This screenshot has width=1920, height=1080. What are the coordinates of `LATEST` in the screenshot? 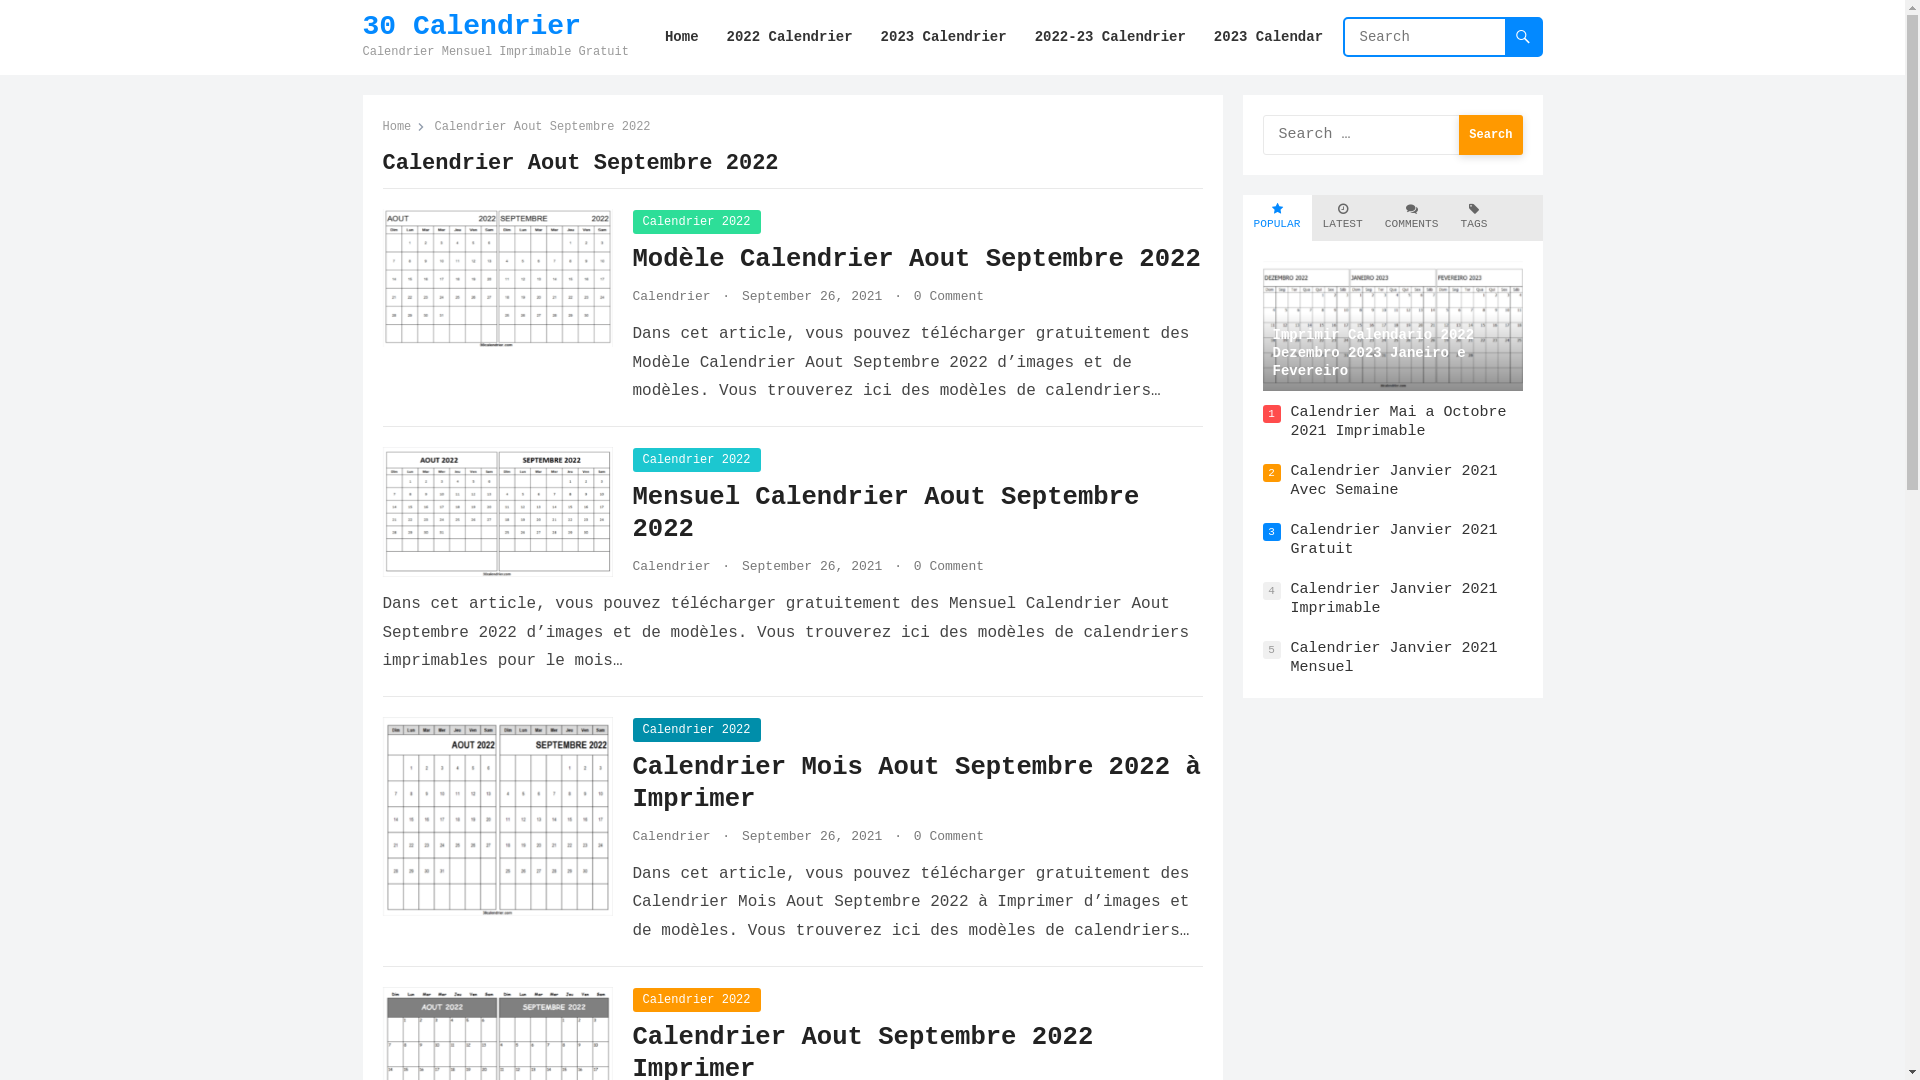 It's located at (1342, 218).